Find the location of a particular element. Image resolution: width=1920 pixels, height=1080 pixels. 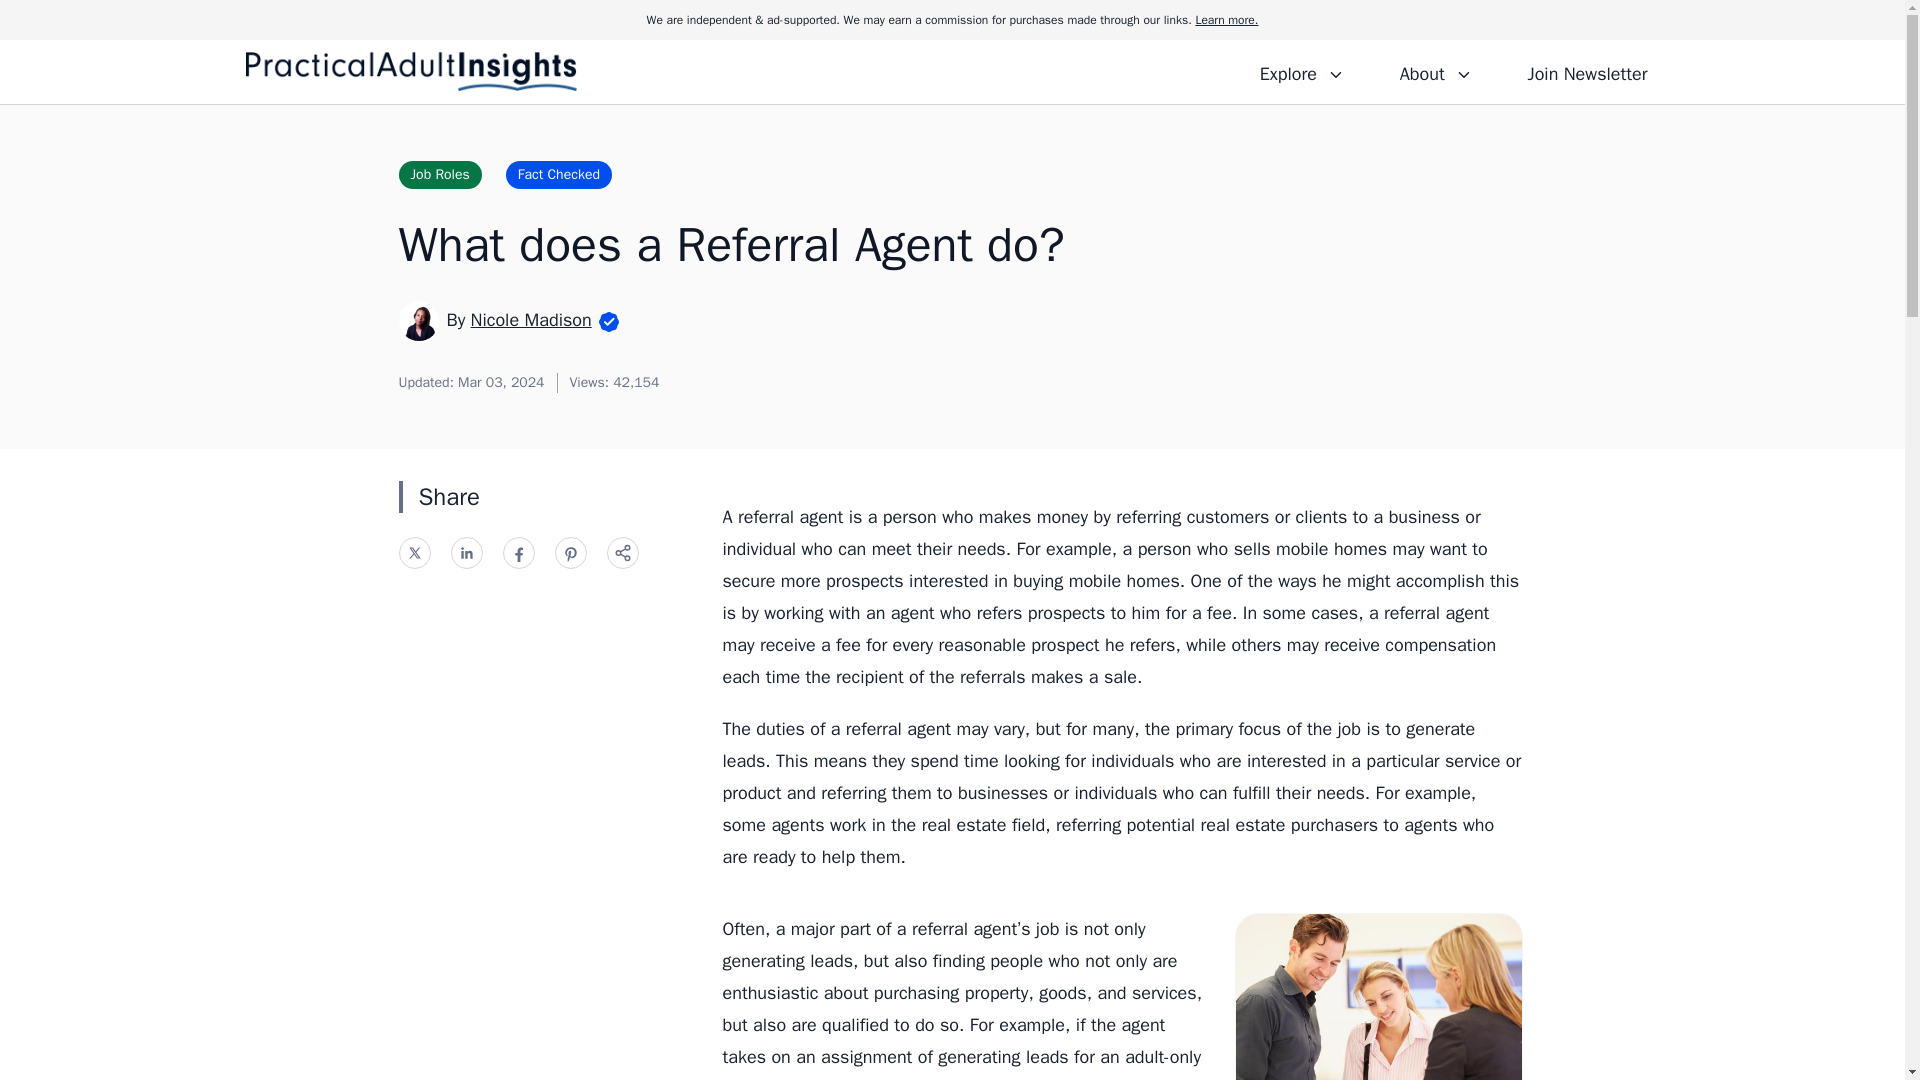

Nicole Madison is located at coordinates (530, 319).